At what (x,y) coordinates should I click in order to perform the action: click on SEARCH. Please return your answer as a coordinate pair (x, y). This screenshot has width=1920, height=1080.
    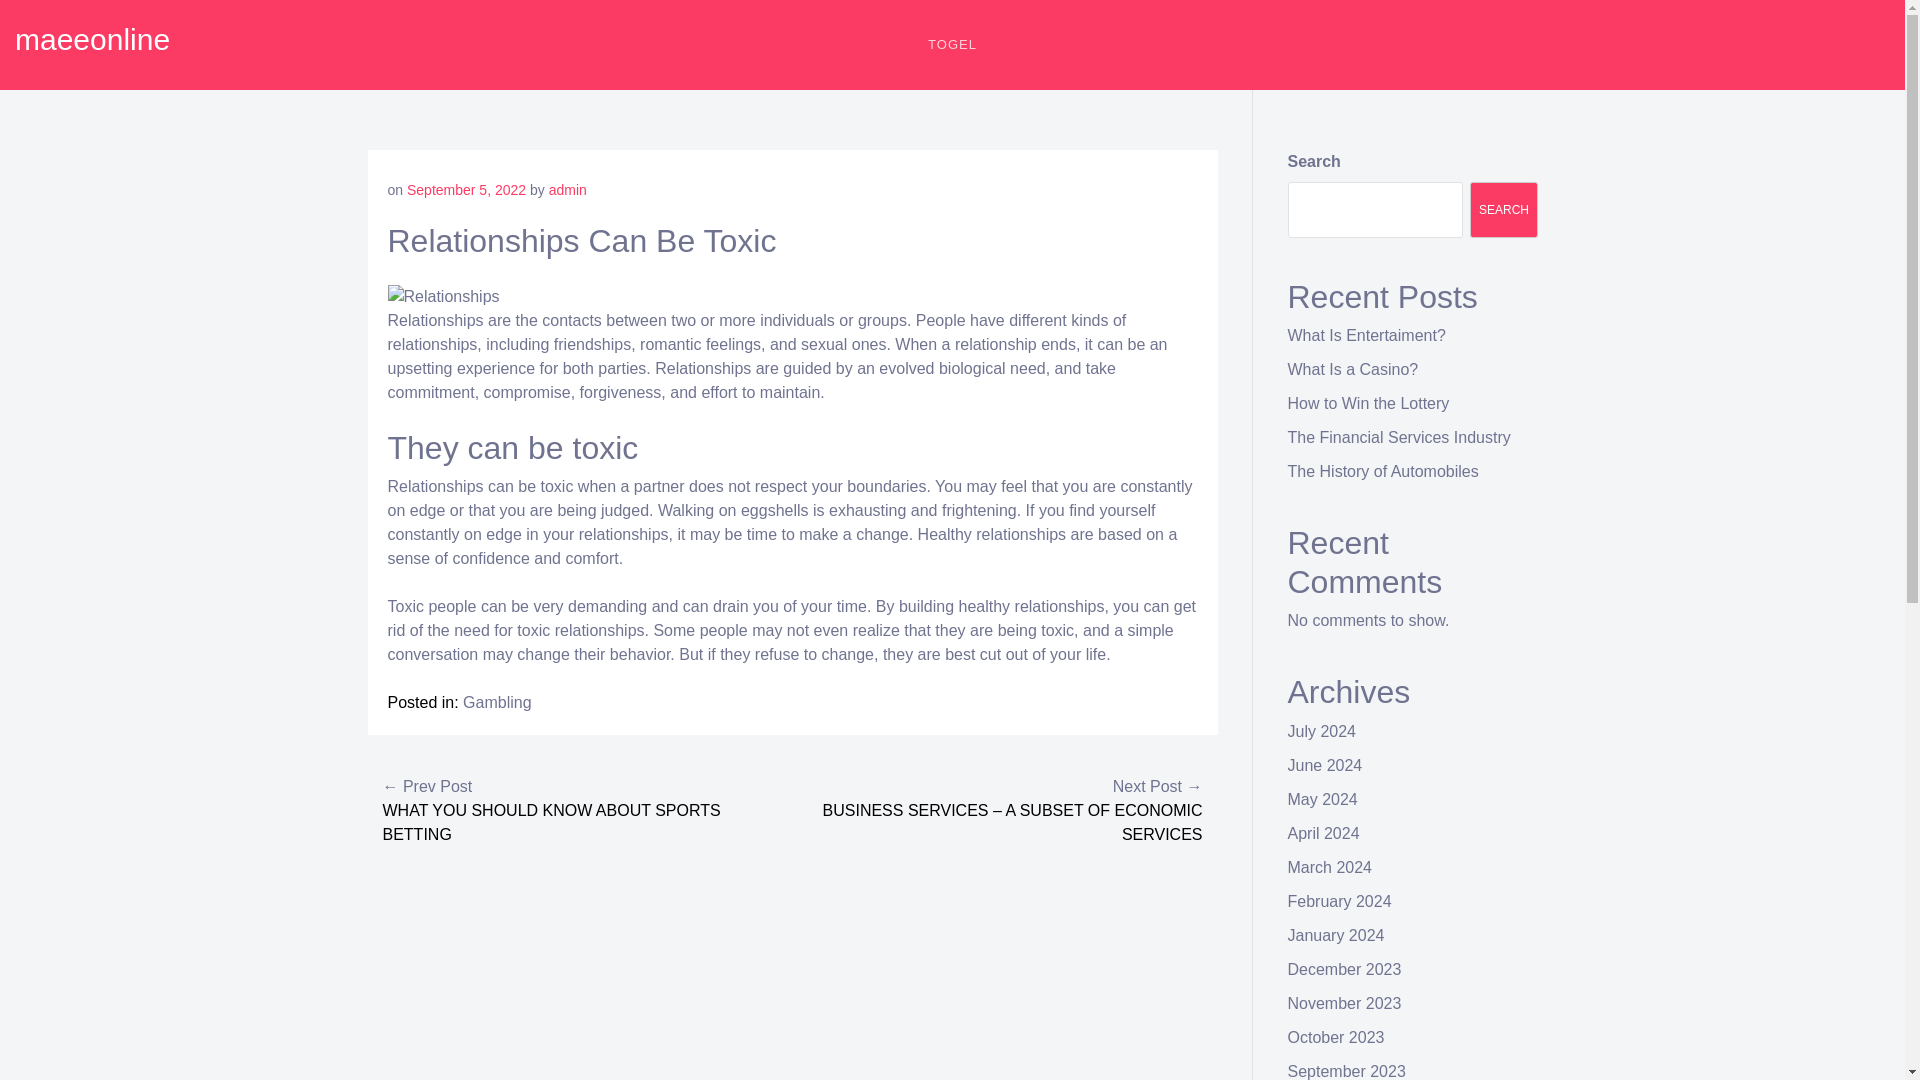
    Looking at the image, I should click on (1504, 210).